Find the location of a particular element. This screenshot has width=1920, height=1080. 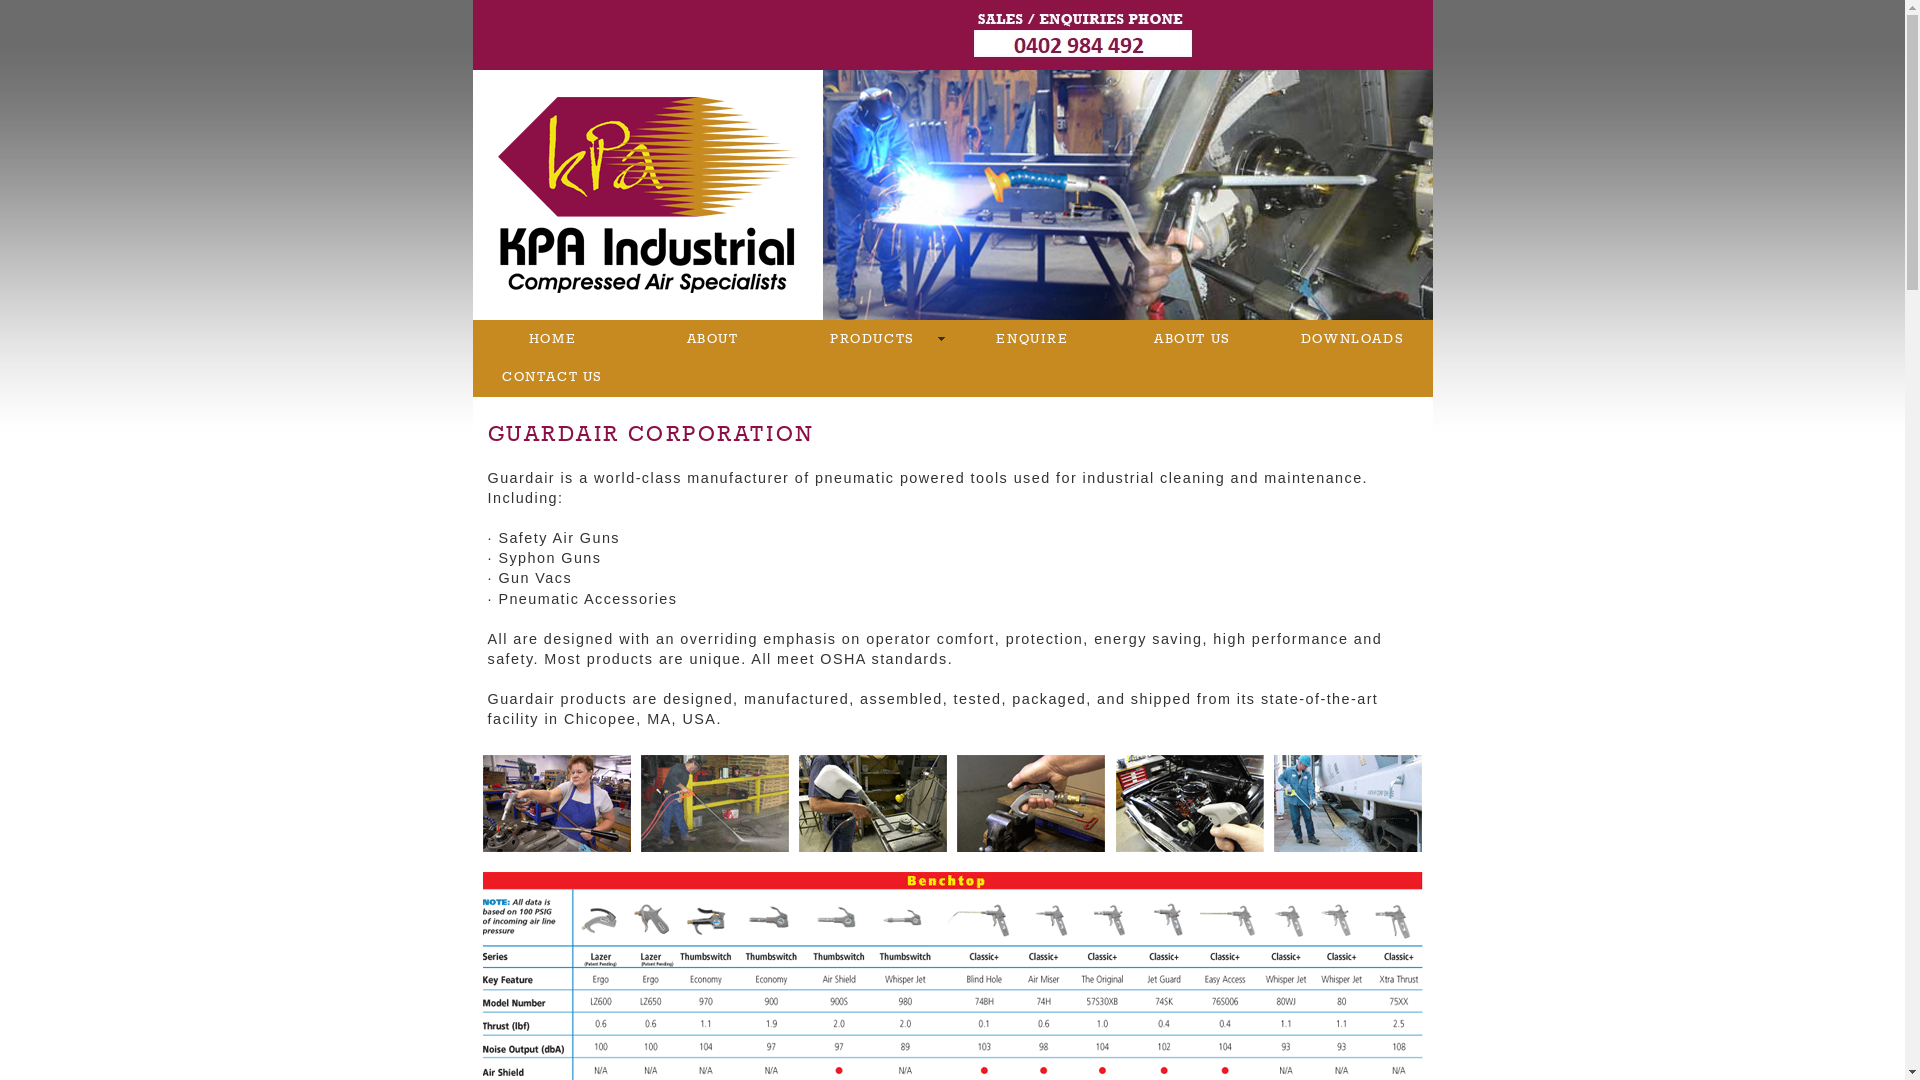

CONTACT US is located at coordinates (552, 377).